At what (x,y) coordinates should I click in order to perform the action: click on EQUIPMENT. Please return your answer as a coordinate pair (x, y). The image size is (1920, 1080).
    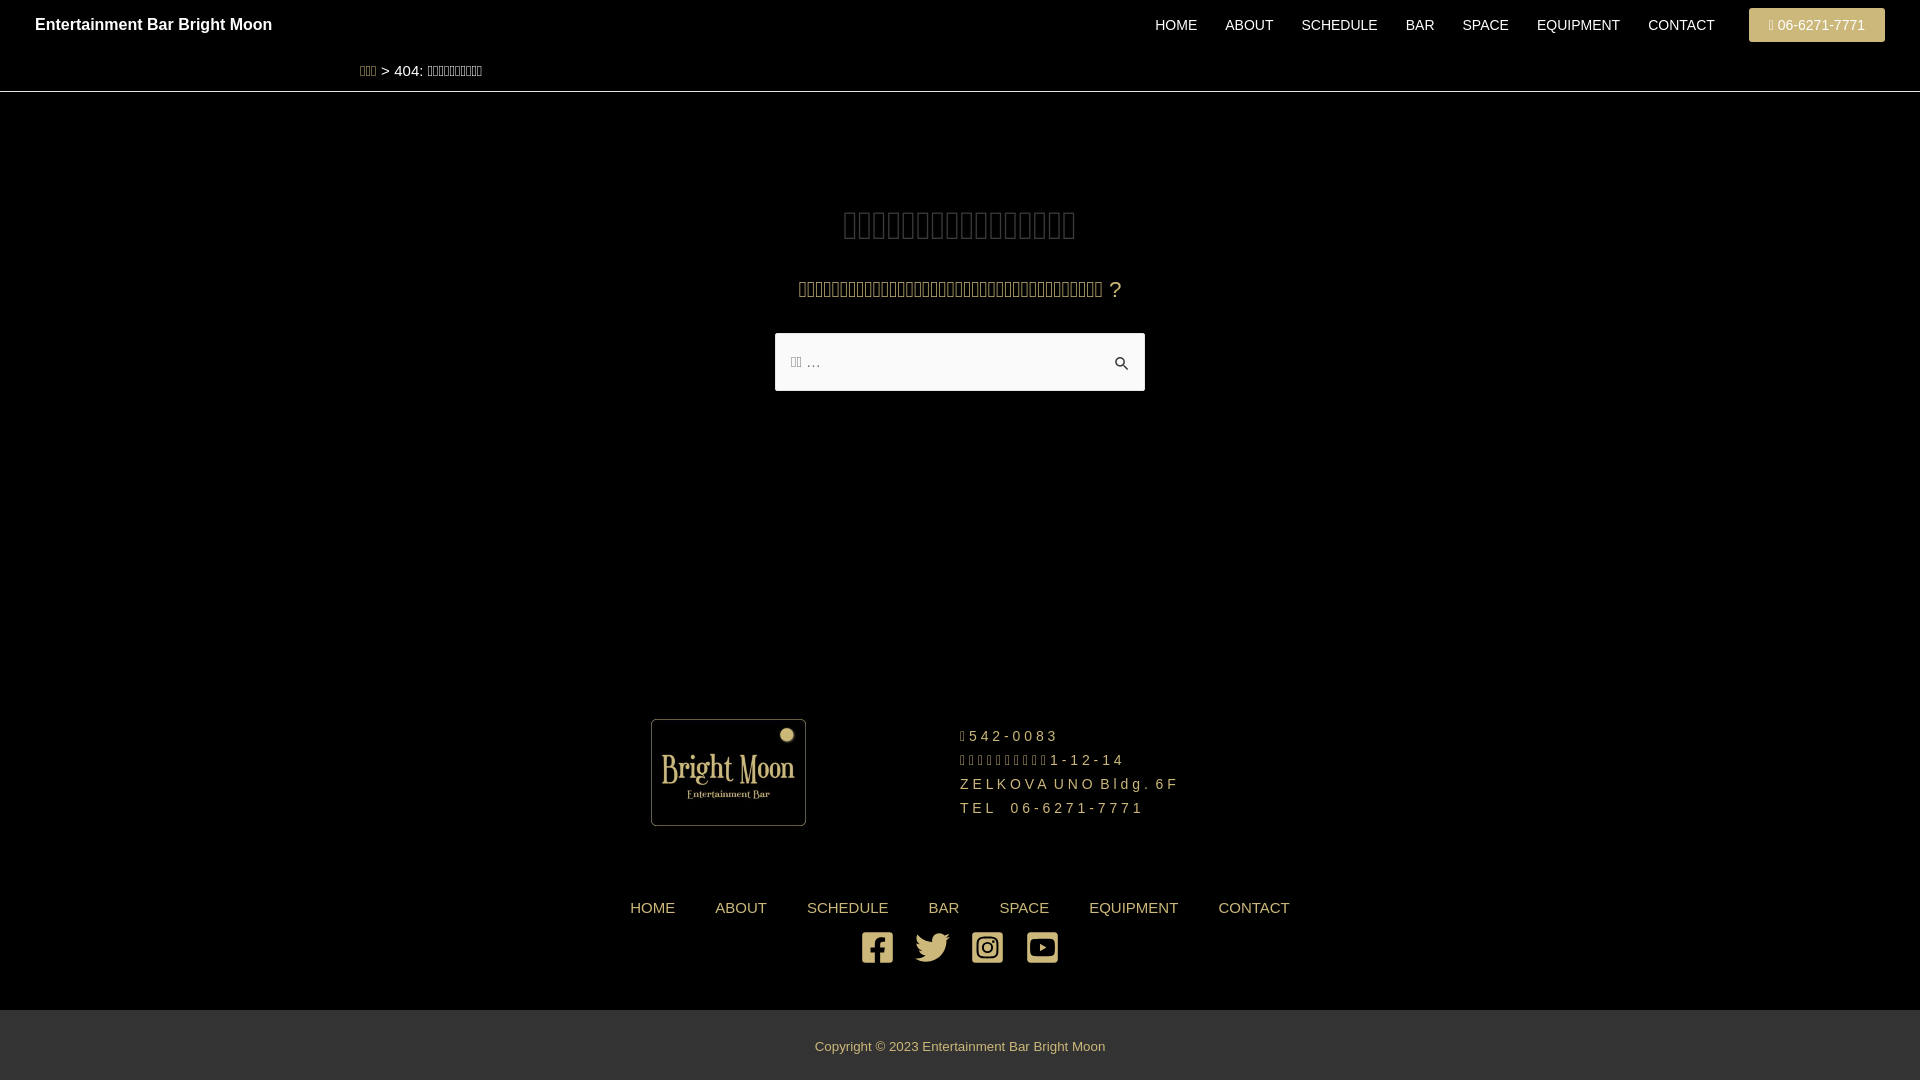
    Looking at the image, I should click on (1578, 25).